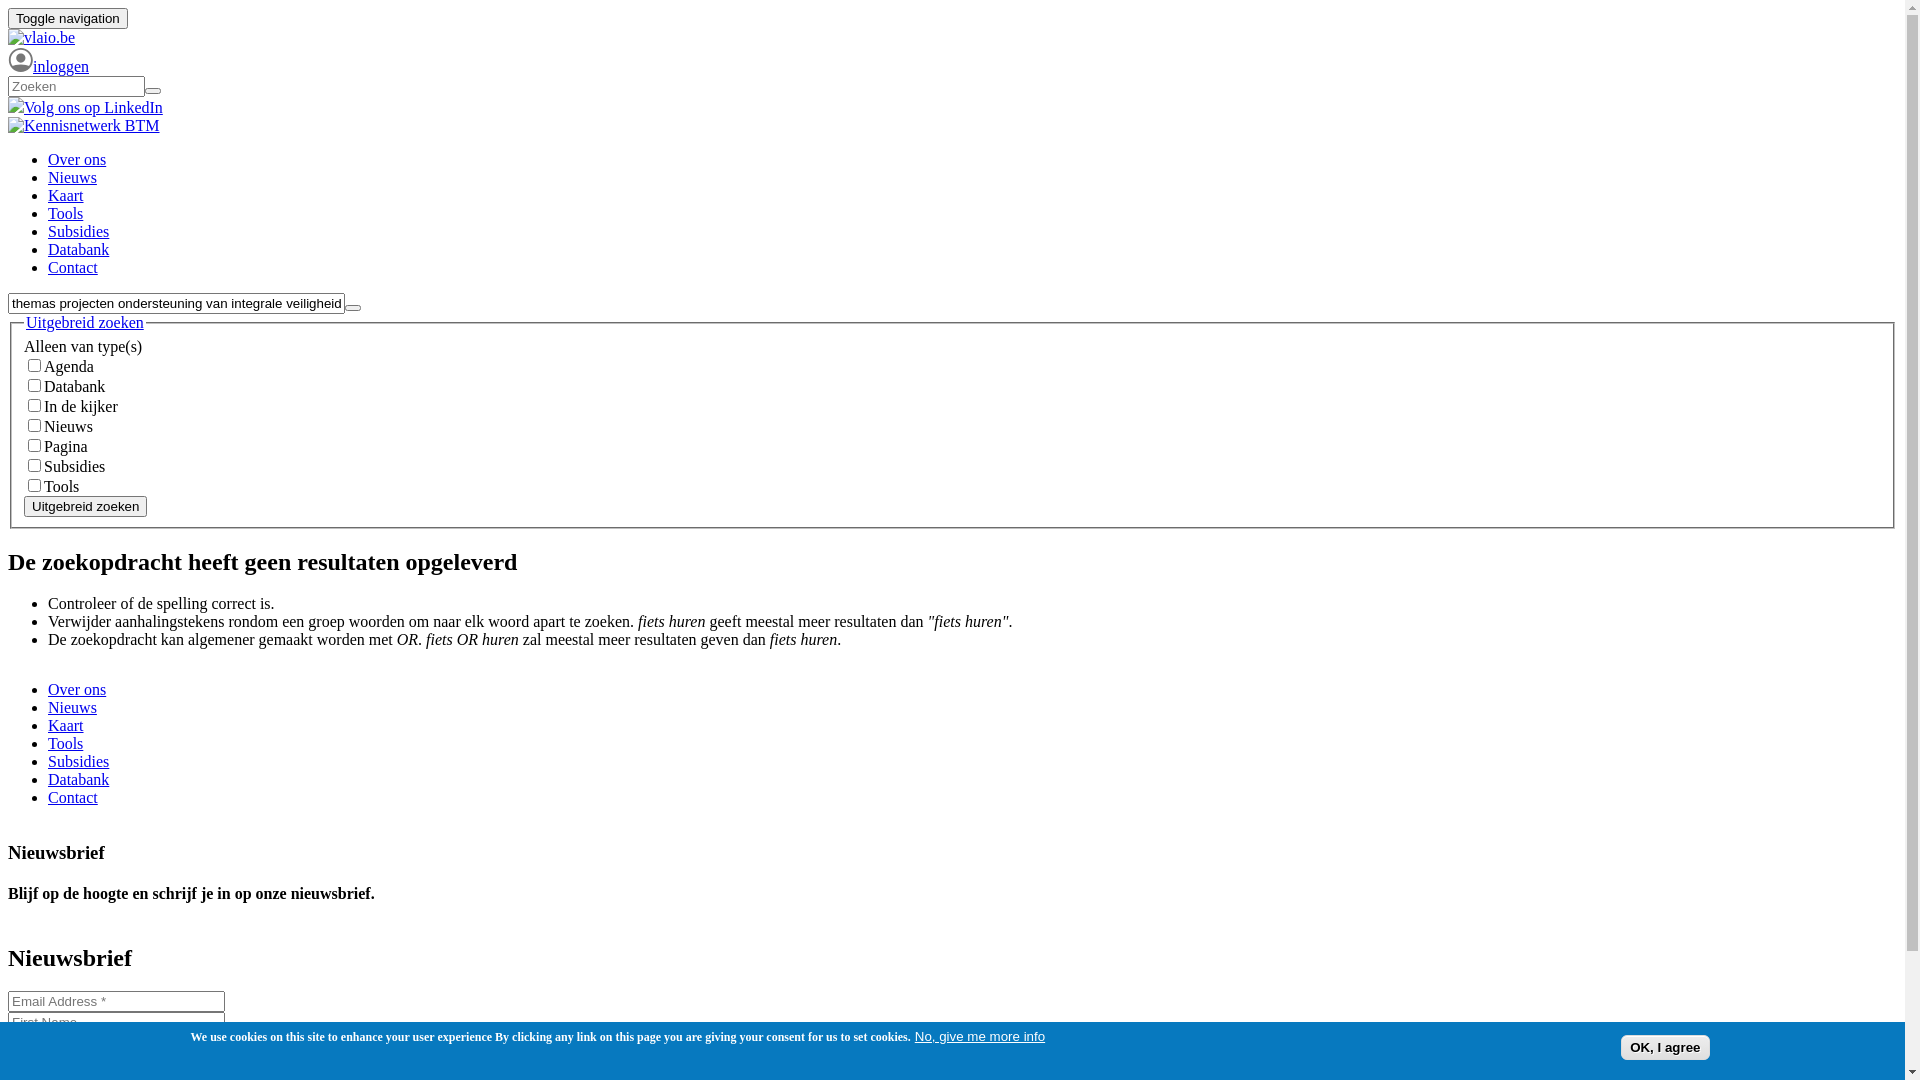 This screenshot has height=1080, width=1920. I want to click on Over ons, so click(77, 160).